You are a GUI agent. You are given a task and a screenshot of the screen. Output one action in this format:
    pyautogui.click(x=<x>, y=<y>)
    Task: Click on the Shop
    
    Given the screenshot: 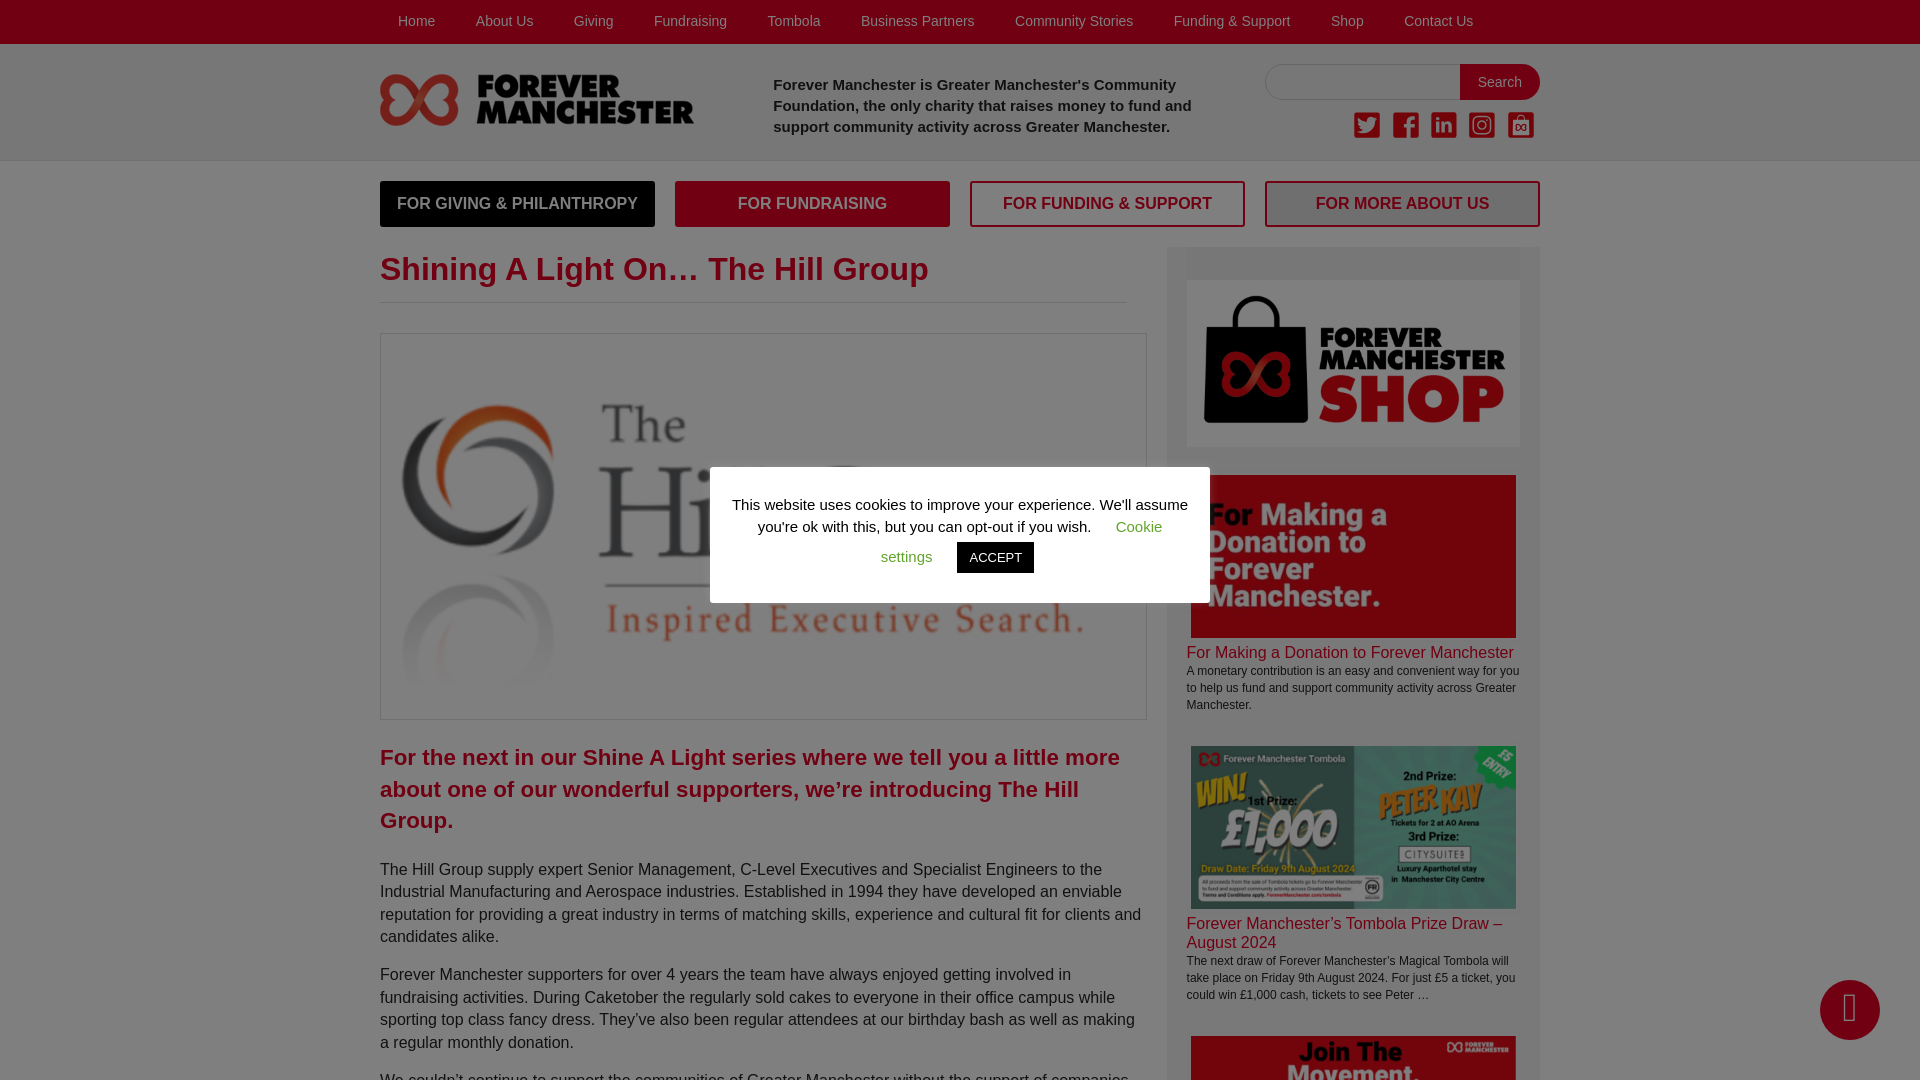 What is the action you would take?
    pyautogui.click(x=1348, y=22)
    